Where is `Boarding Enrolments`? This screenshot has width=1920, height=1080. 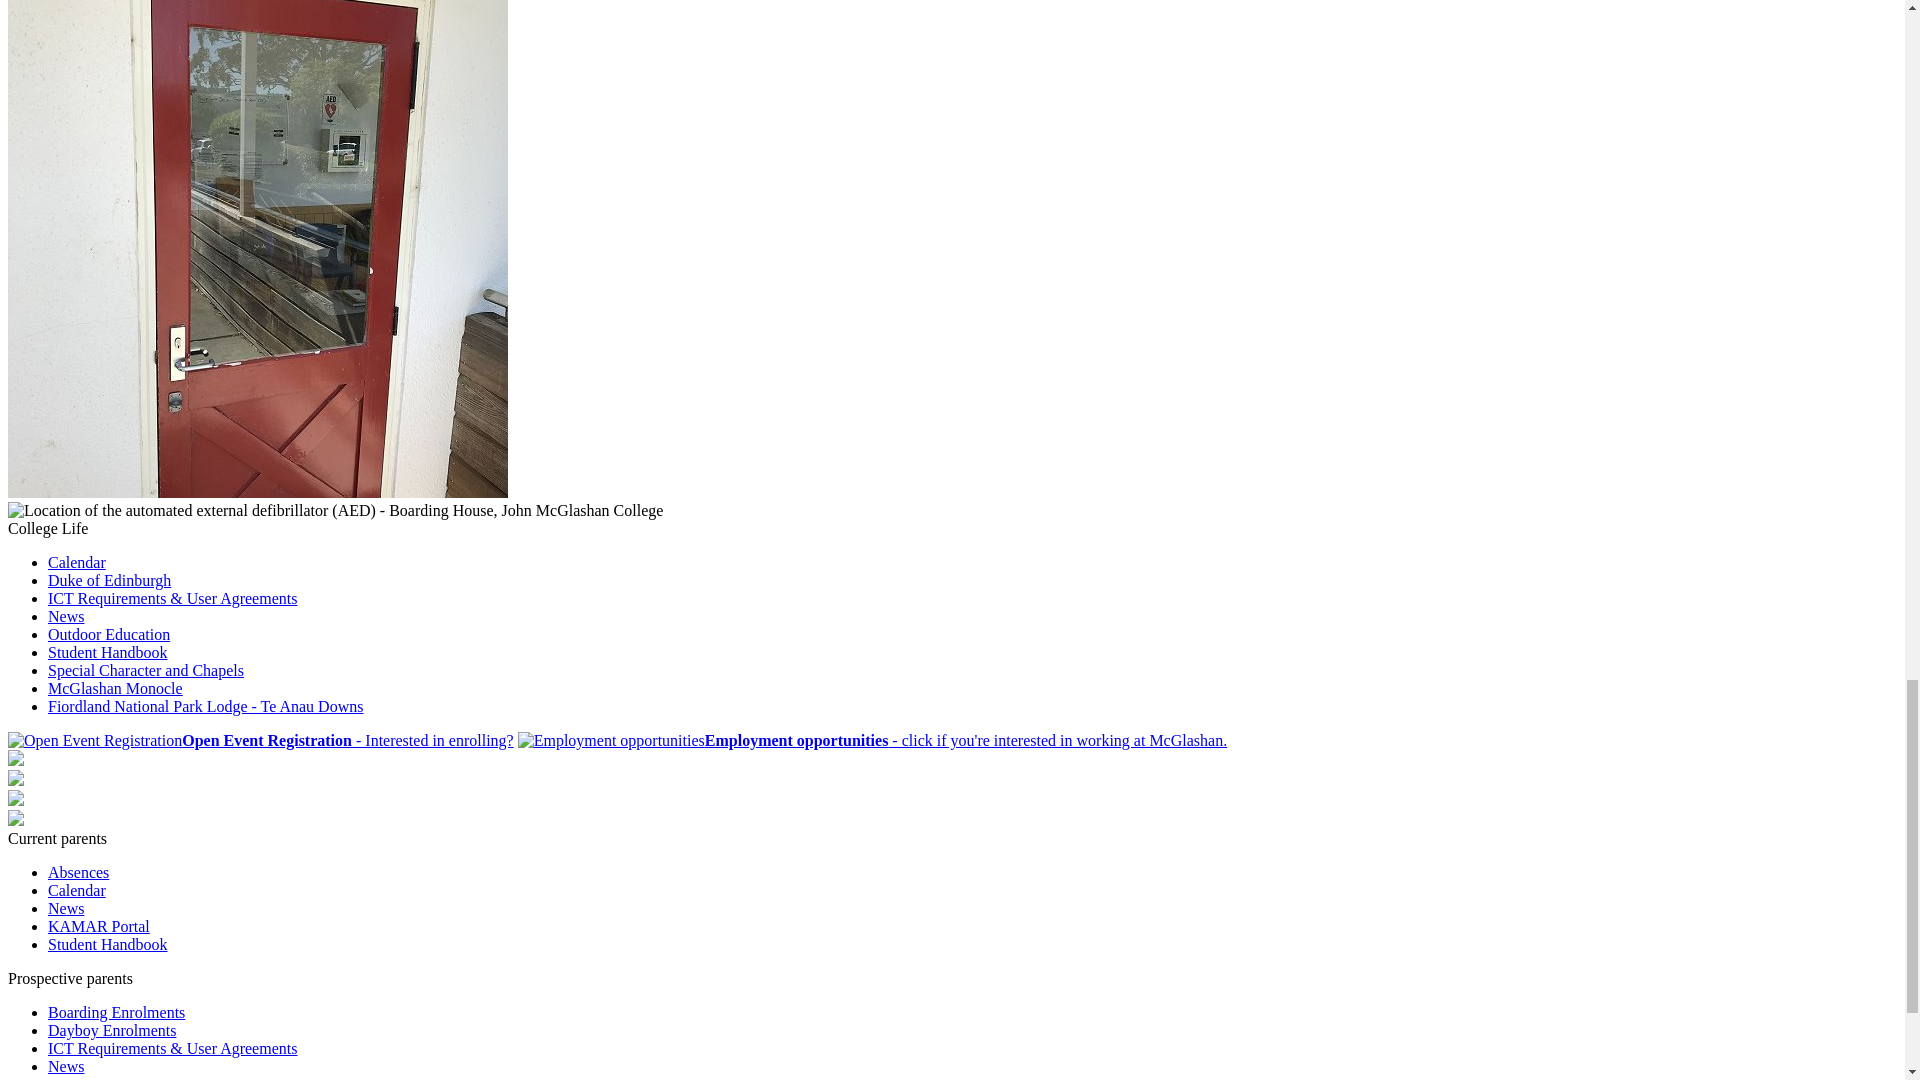
Boarding Enrolments is located at coordinates (116, 1012).